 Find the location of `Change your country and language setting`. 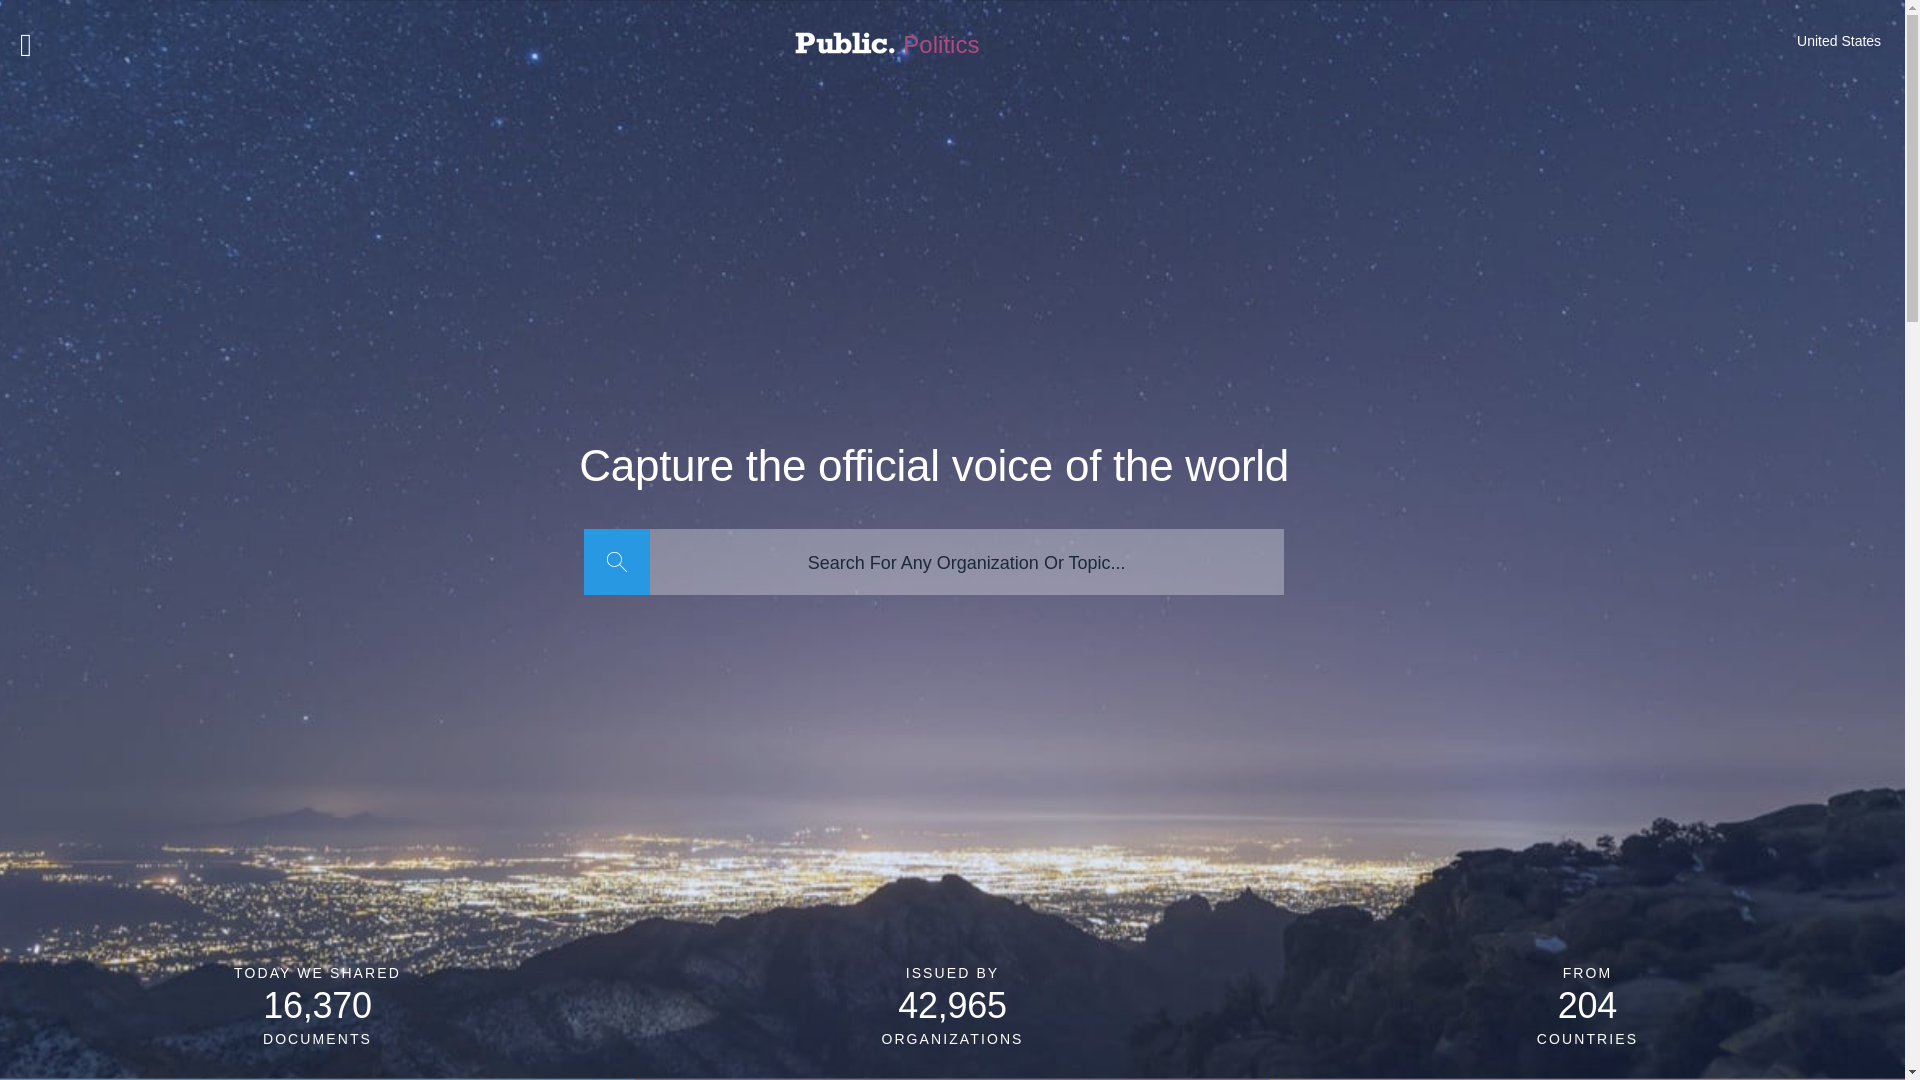

Change your country and language setting is located at coordinates (1839, 40).